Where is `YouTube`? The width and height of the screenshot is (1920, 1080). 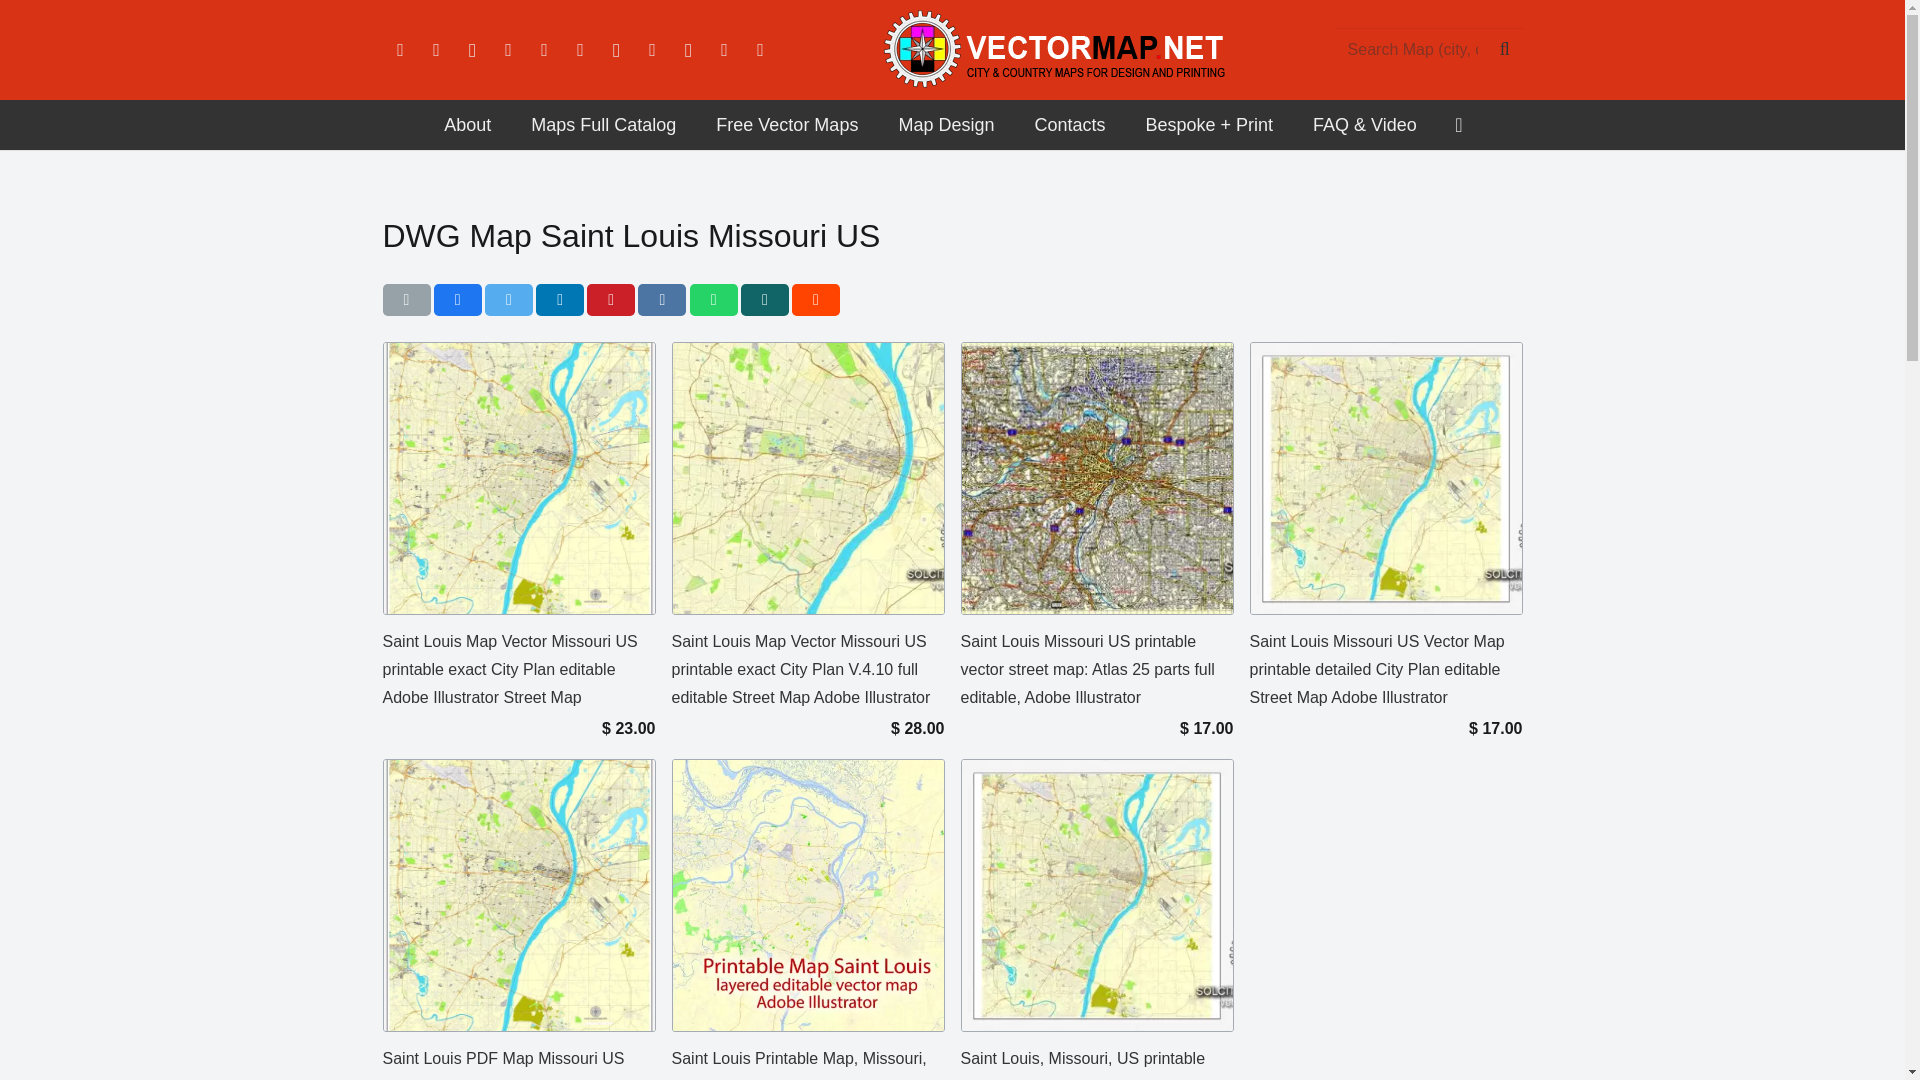 YouTube is located at coordinates (544, 50).